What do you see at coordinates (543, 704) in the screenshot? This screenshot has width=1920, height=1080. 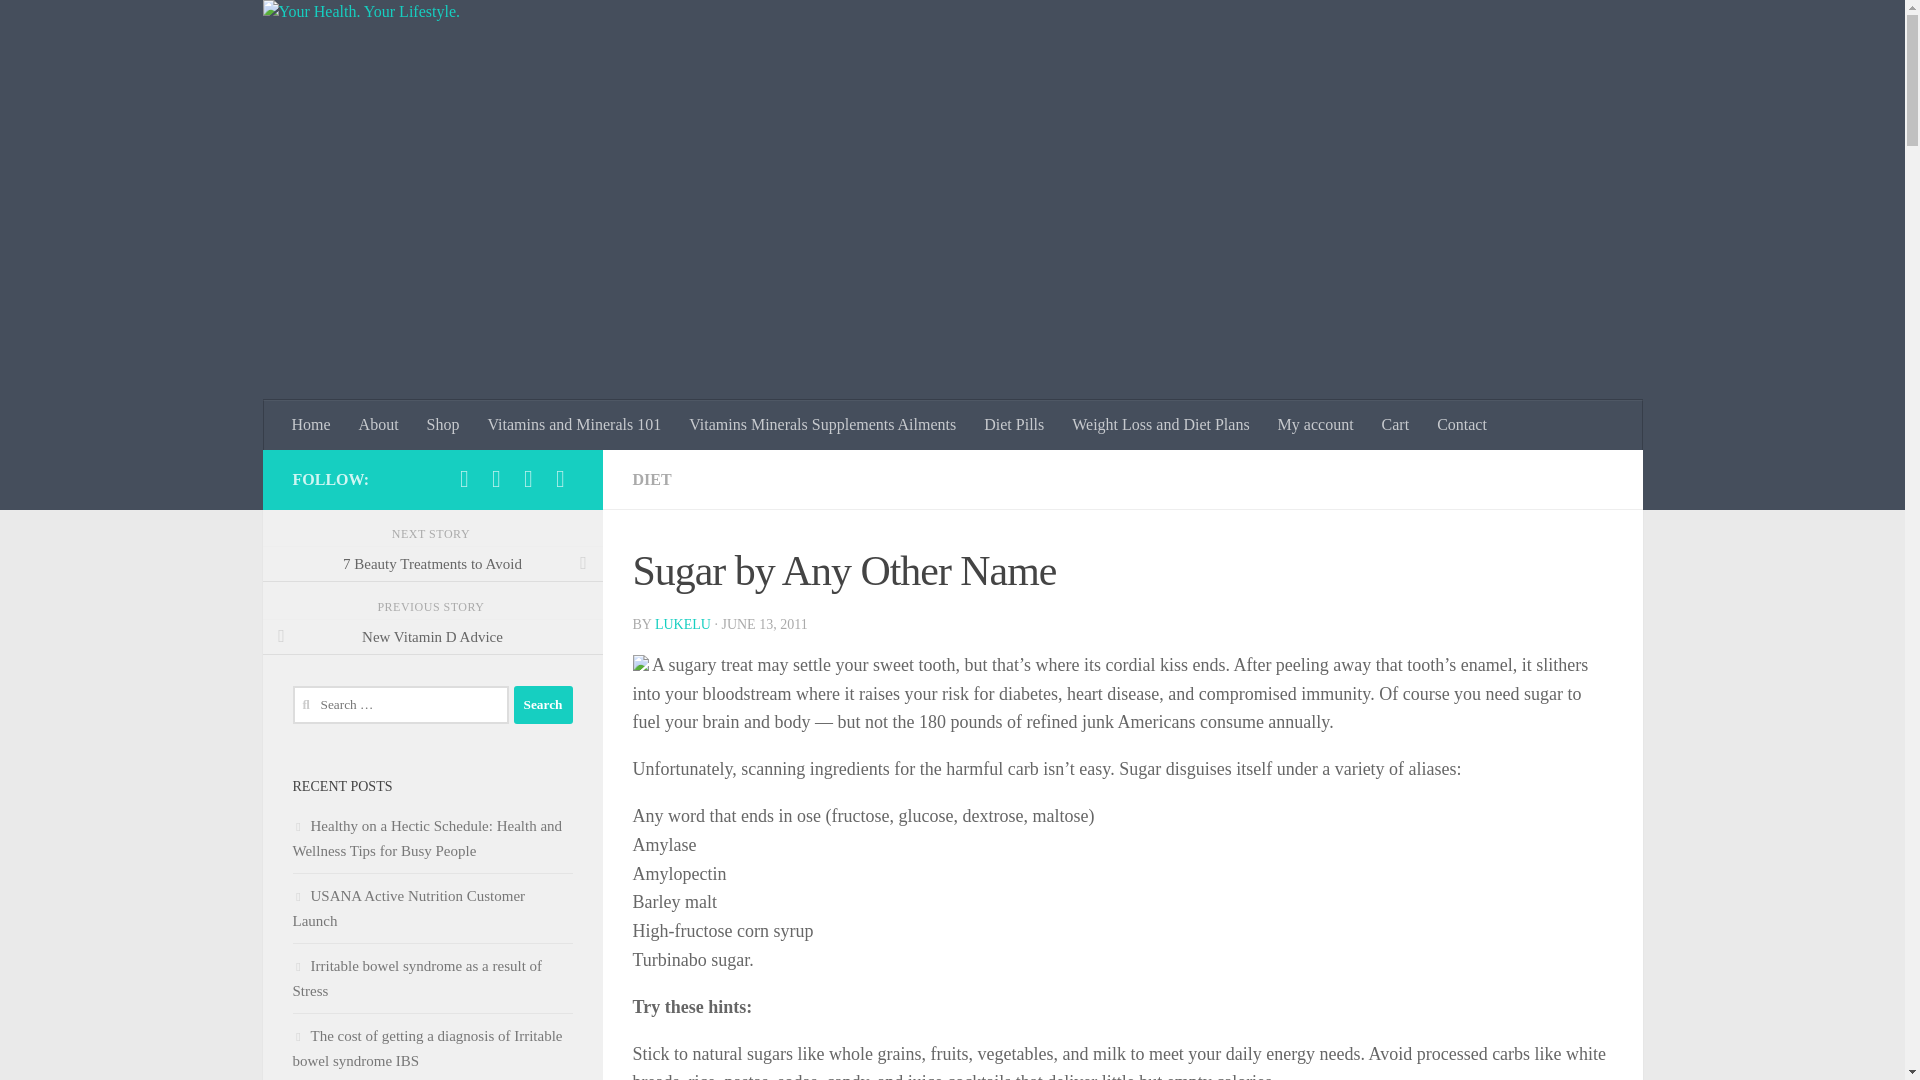 I see `Search` at bounding box center [543, 704].